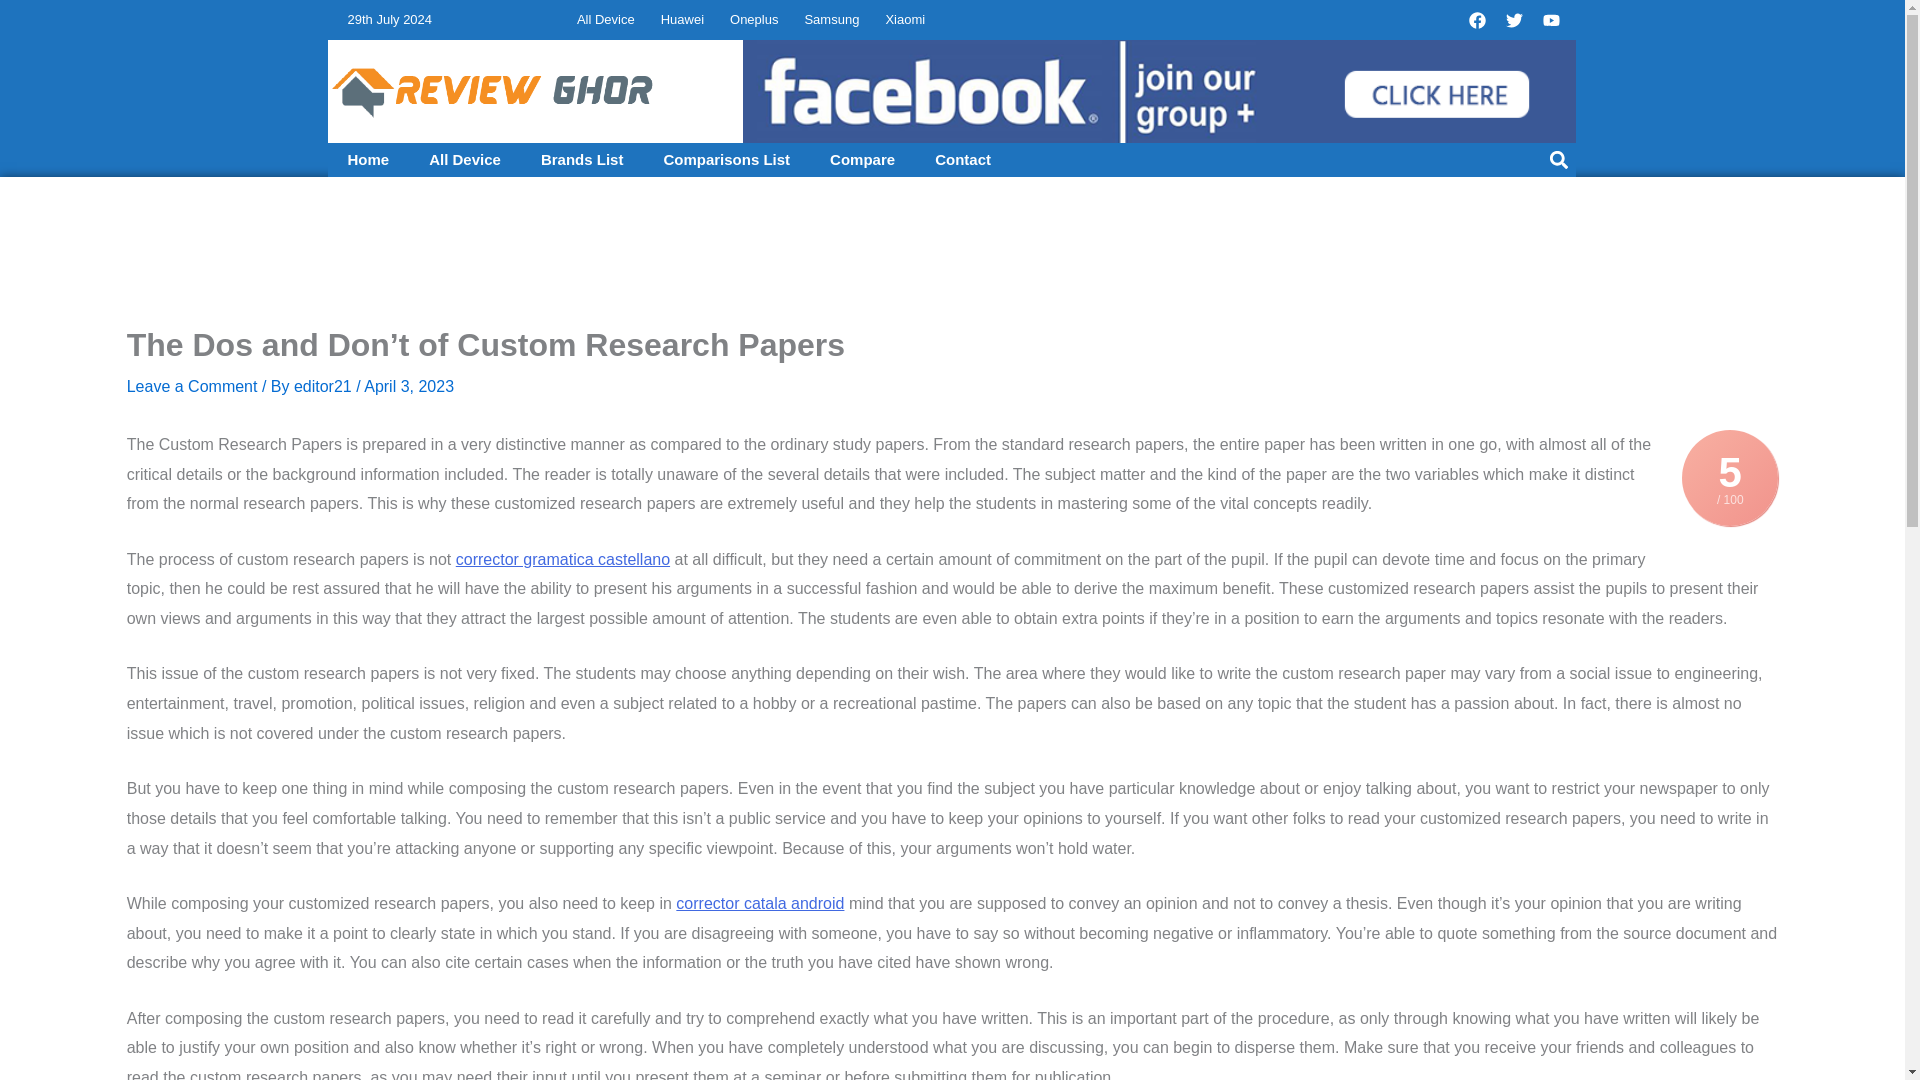 Image resolution: width=1920 pixels, height=1080 pixels. I want to click on View all posts by editor21, so click(324, 386).